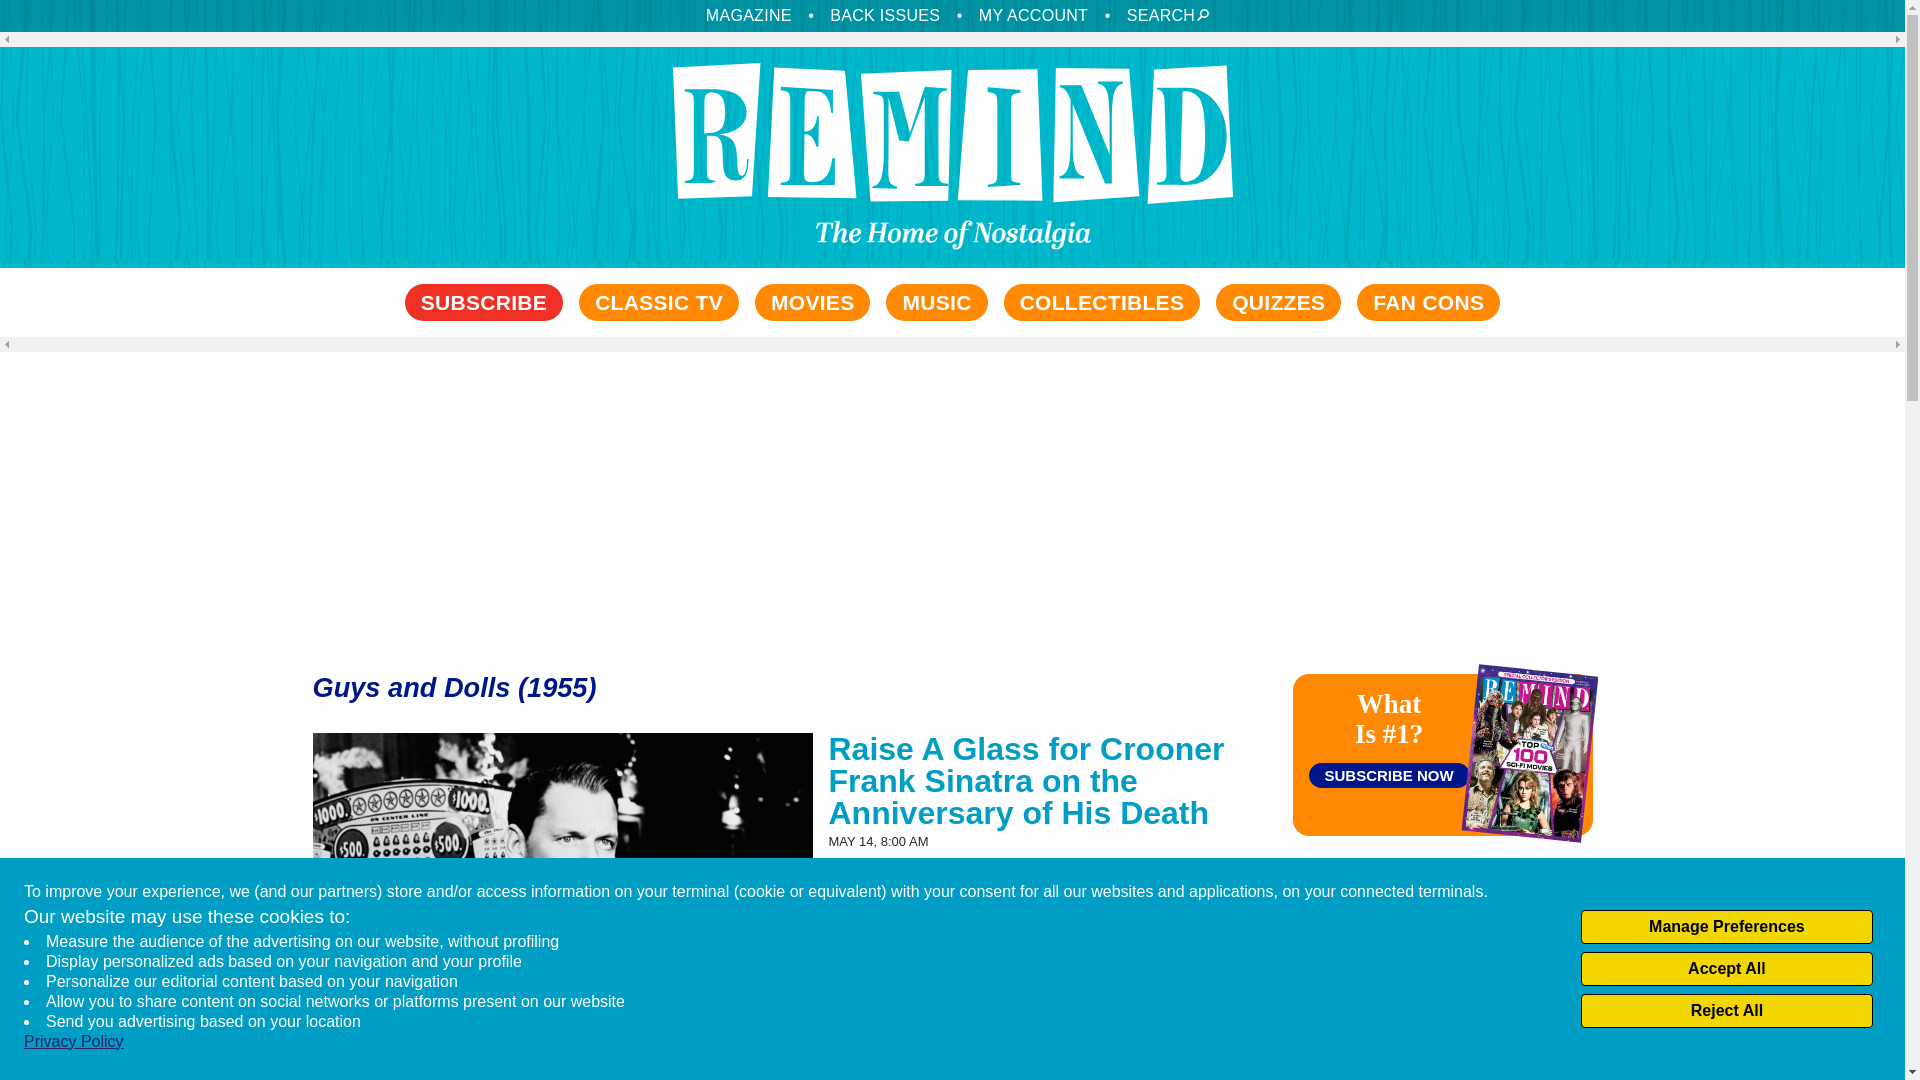 The width and height of the screenshot is (1920, 1080). I want to click on Privacy Policy, so click(74, 1042).